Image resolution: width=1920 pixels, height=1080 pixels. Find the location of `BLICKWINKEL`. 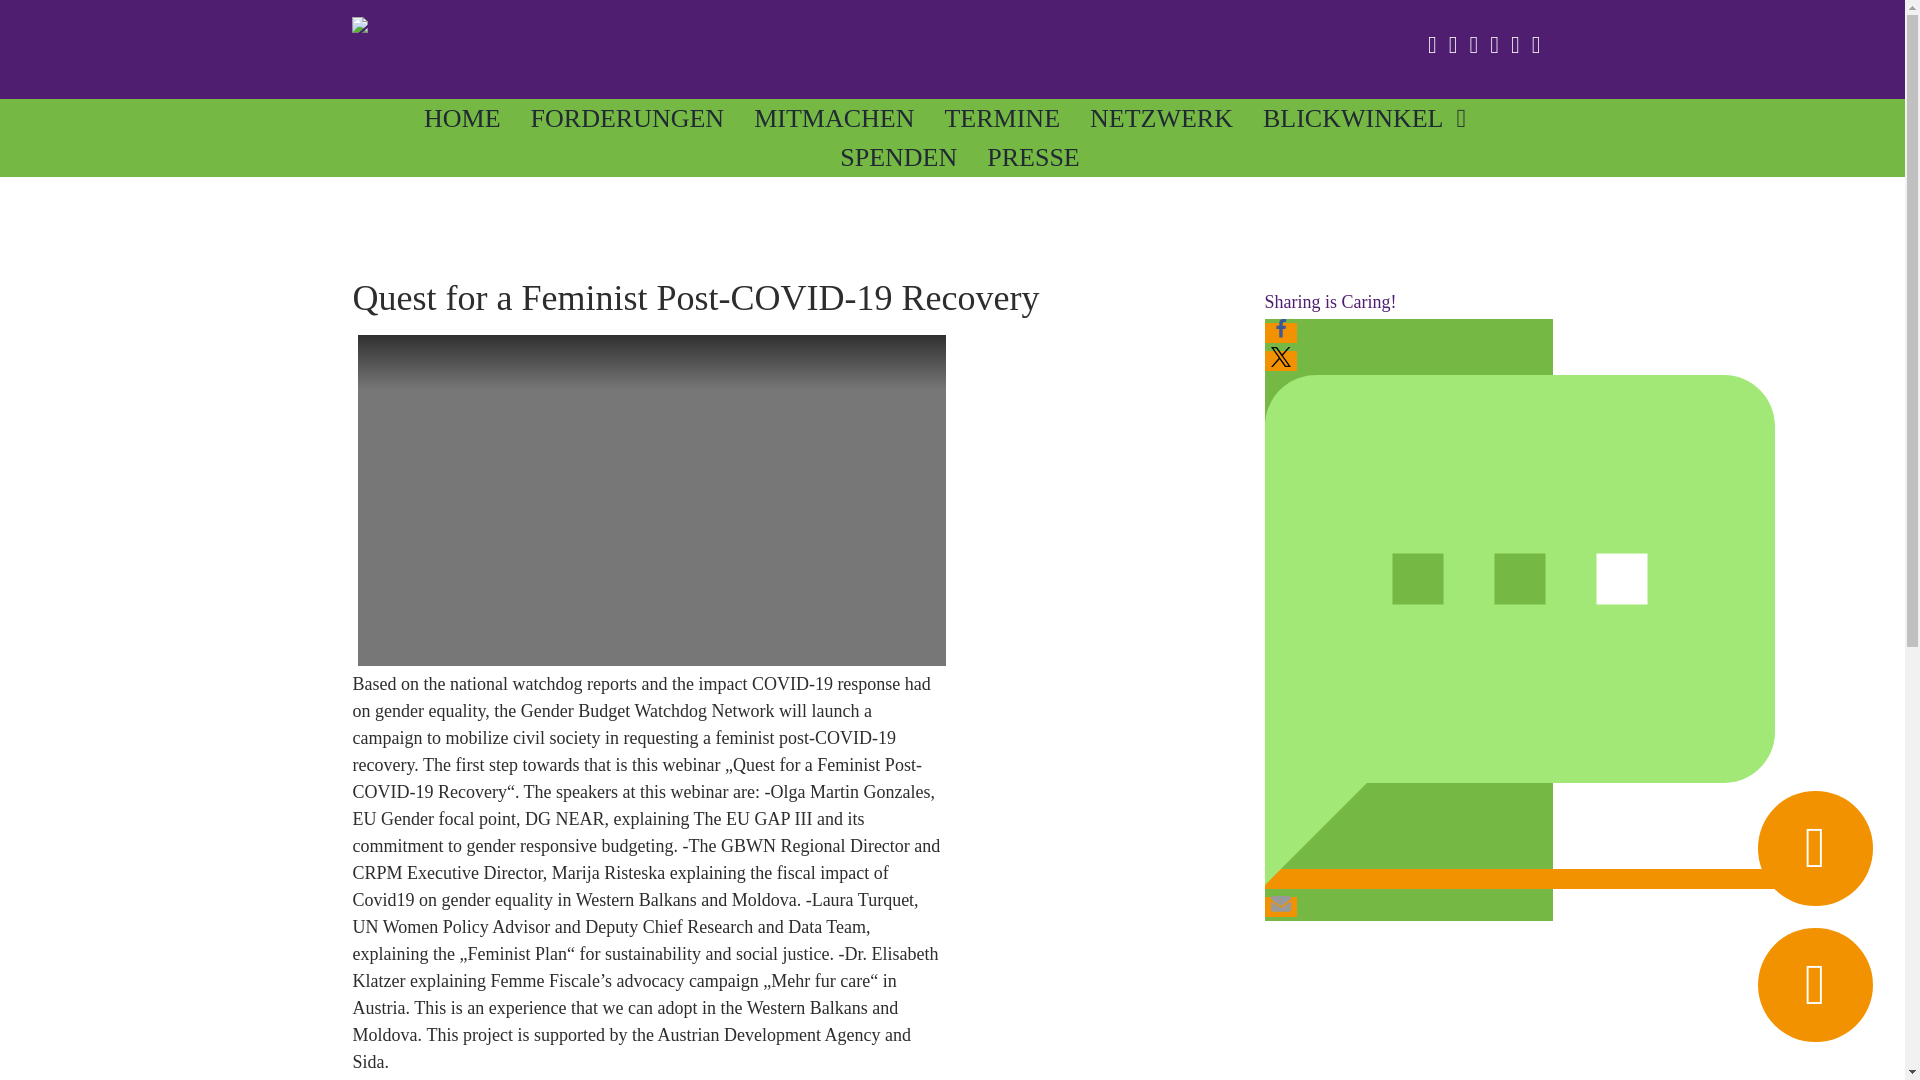

BLICKWINKEL is located at coordinates (1364, 118).